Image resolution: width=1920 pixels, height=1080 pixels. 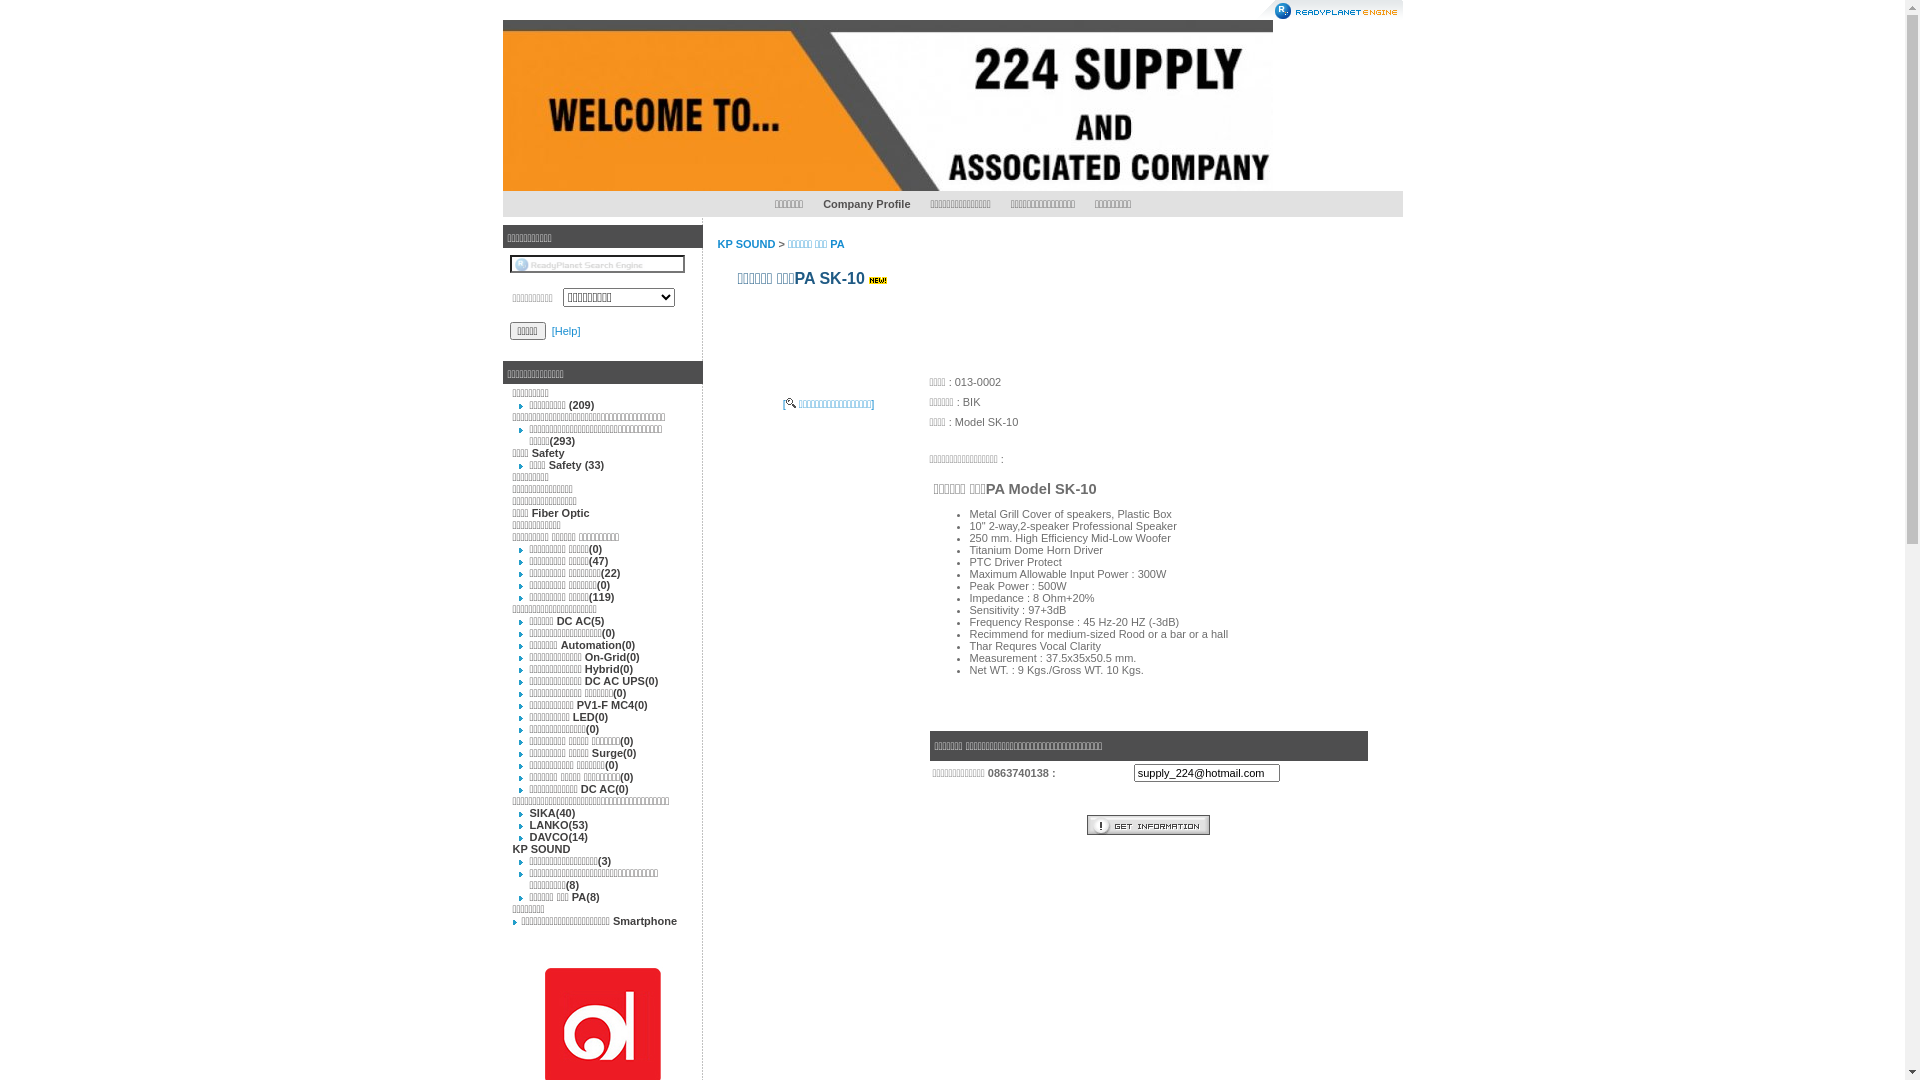 I want to click on DAVCO(14), so click(x=559, y=837).